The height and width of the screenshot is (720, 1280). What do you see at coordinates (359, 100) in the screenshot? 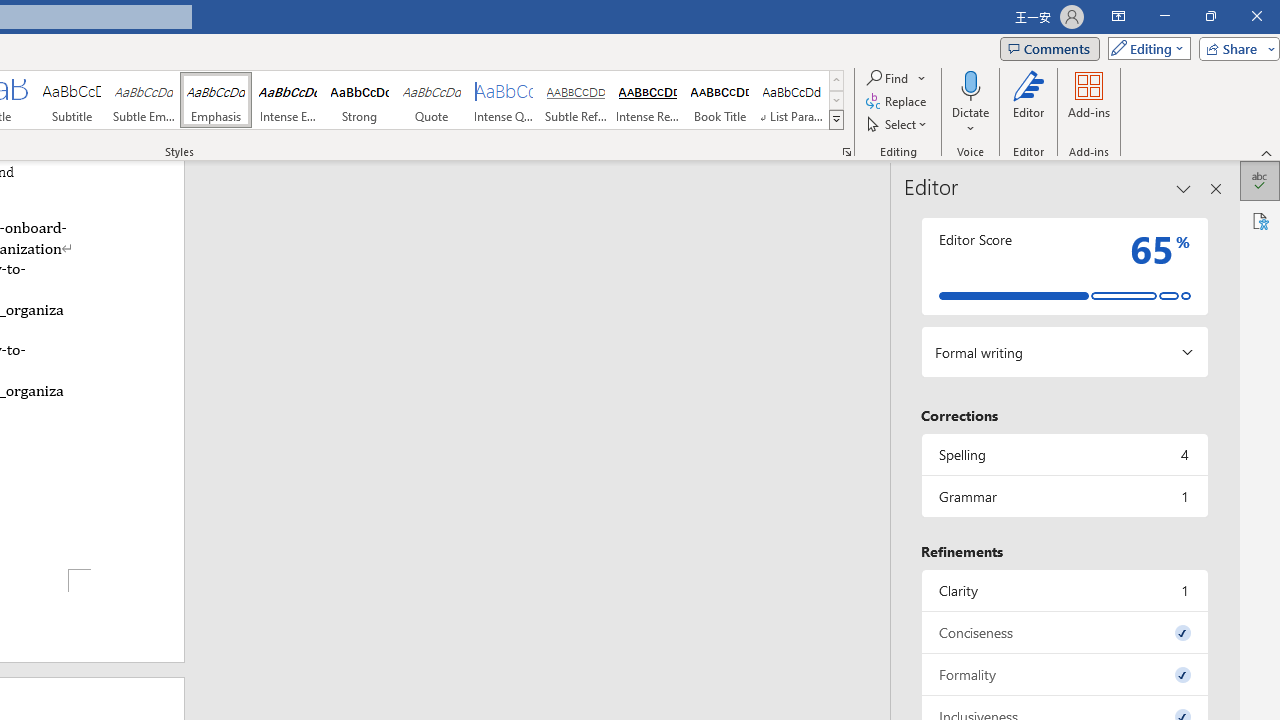
I see `Strong` at bounding box center [359, 100].